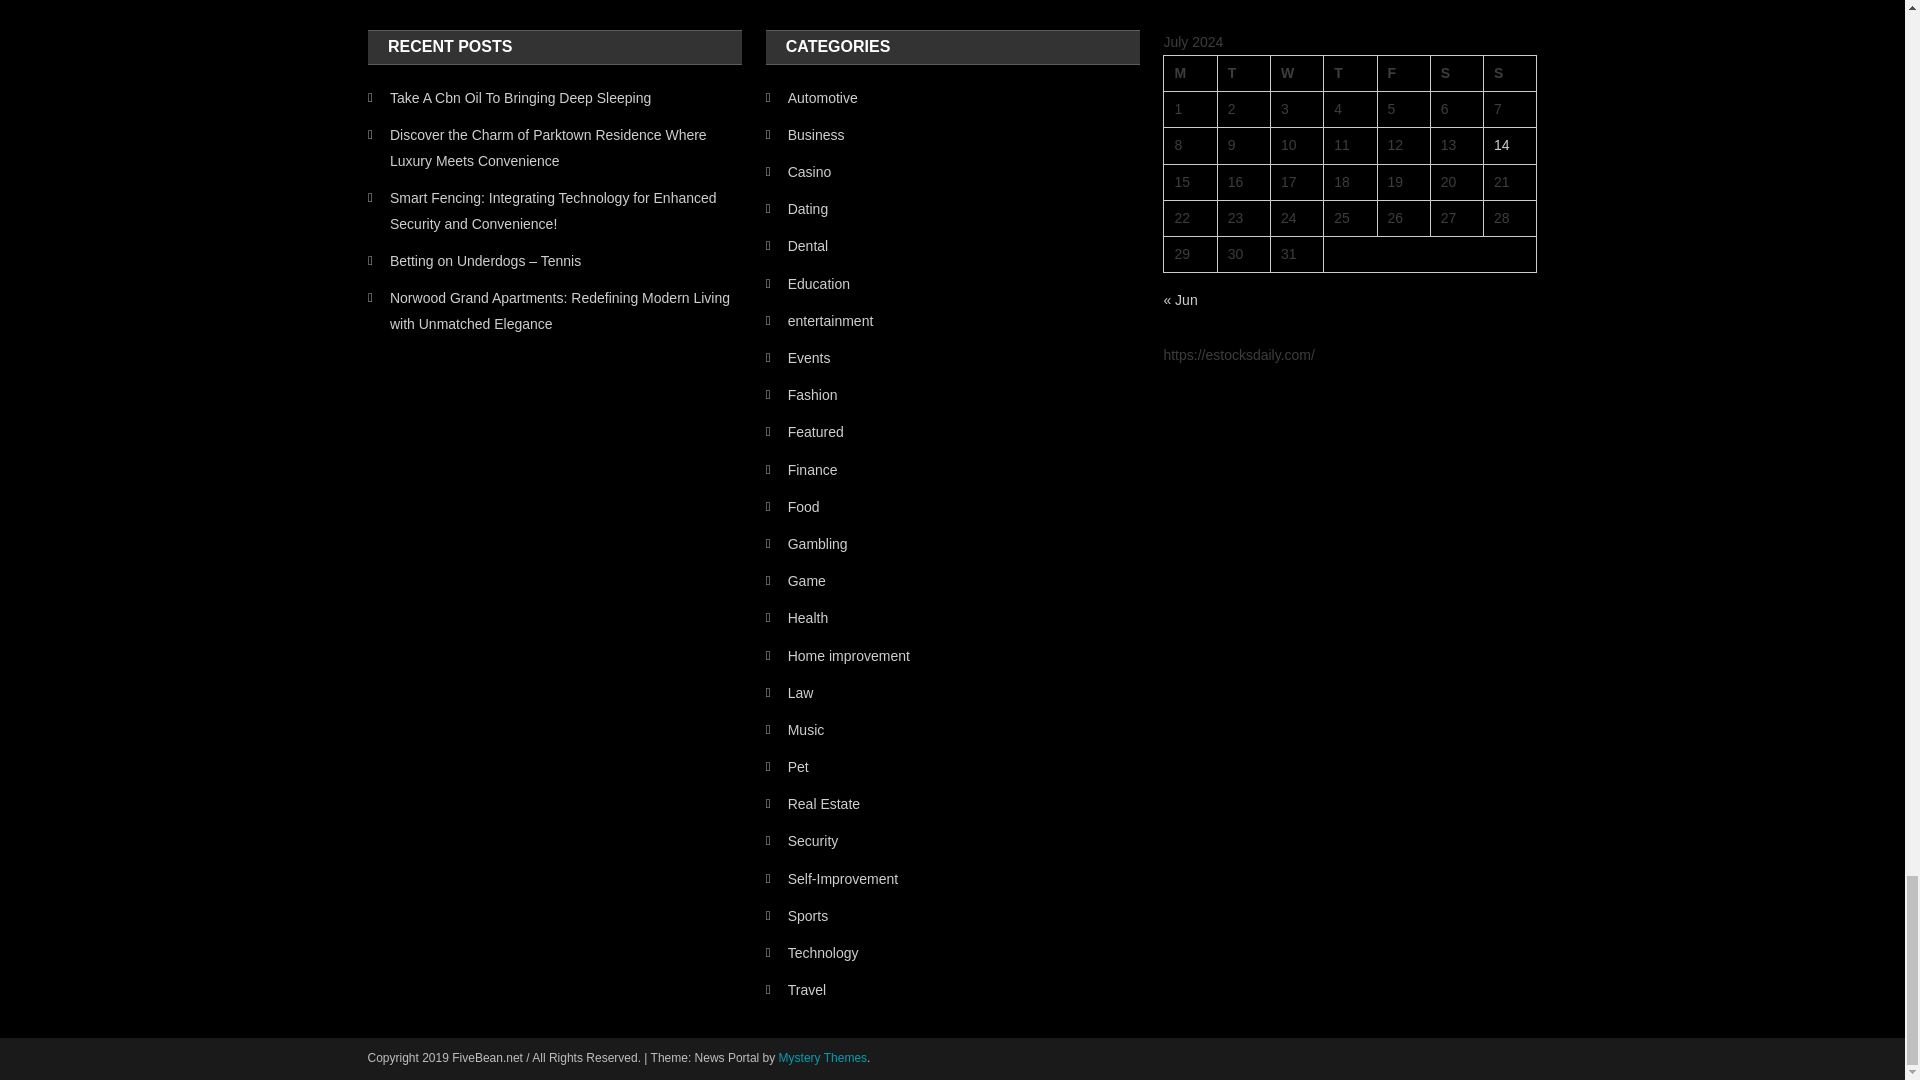  Describe the element at coordinates (1296, 74) in the screenshot. I see `Wednesday` at that location.